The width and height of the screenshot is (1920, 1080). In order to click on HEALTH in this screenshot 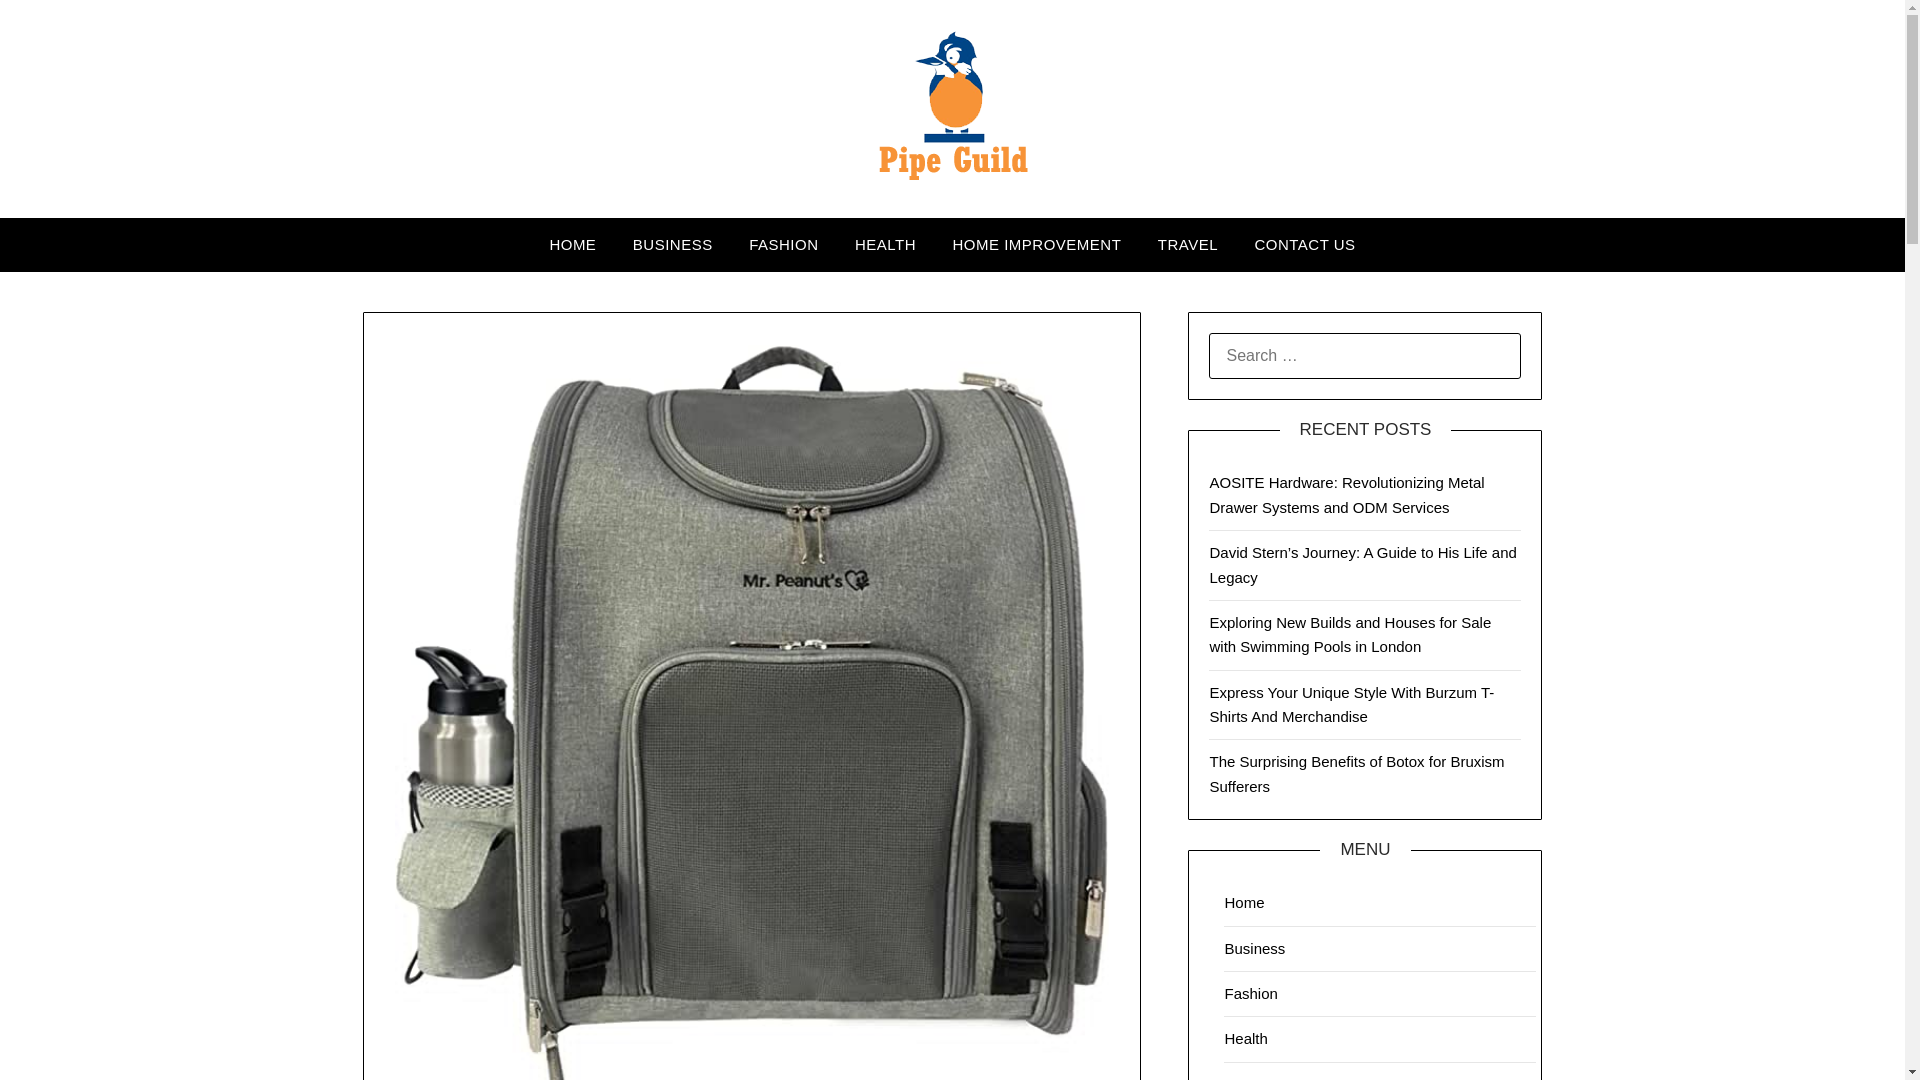, I will do `click(885, 245)`.